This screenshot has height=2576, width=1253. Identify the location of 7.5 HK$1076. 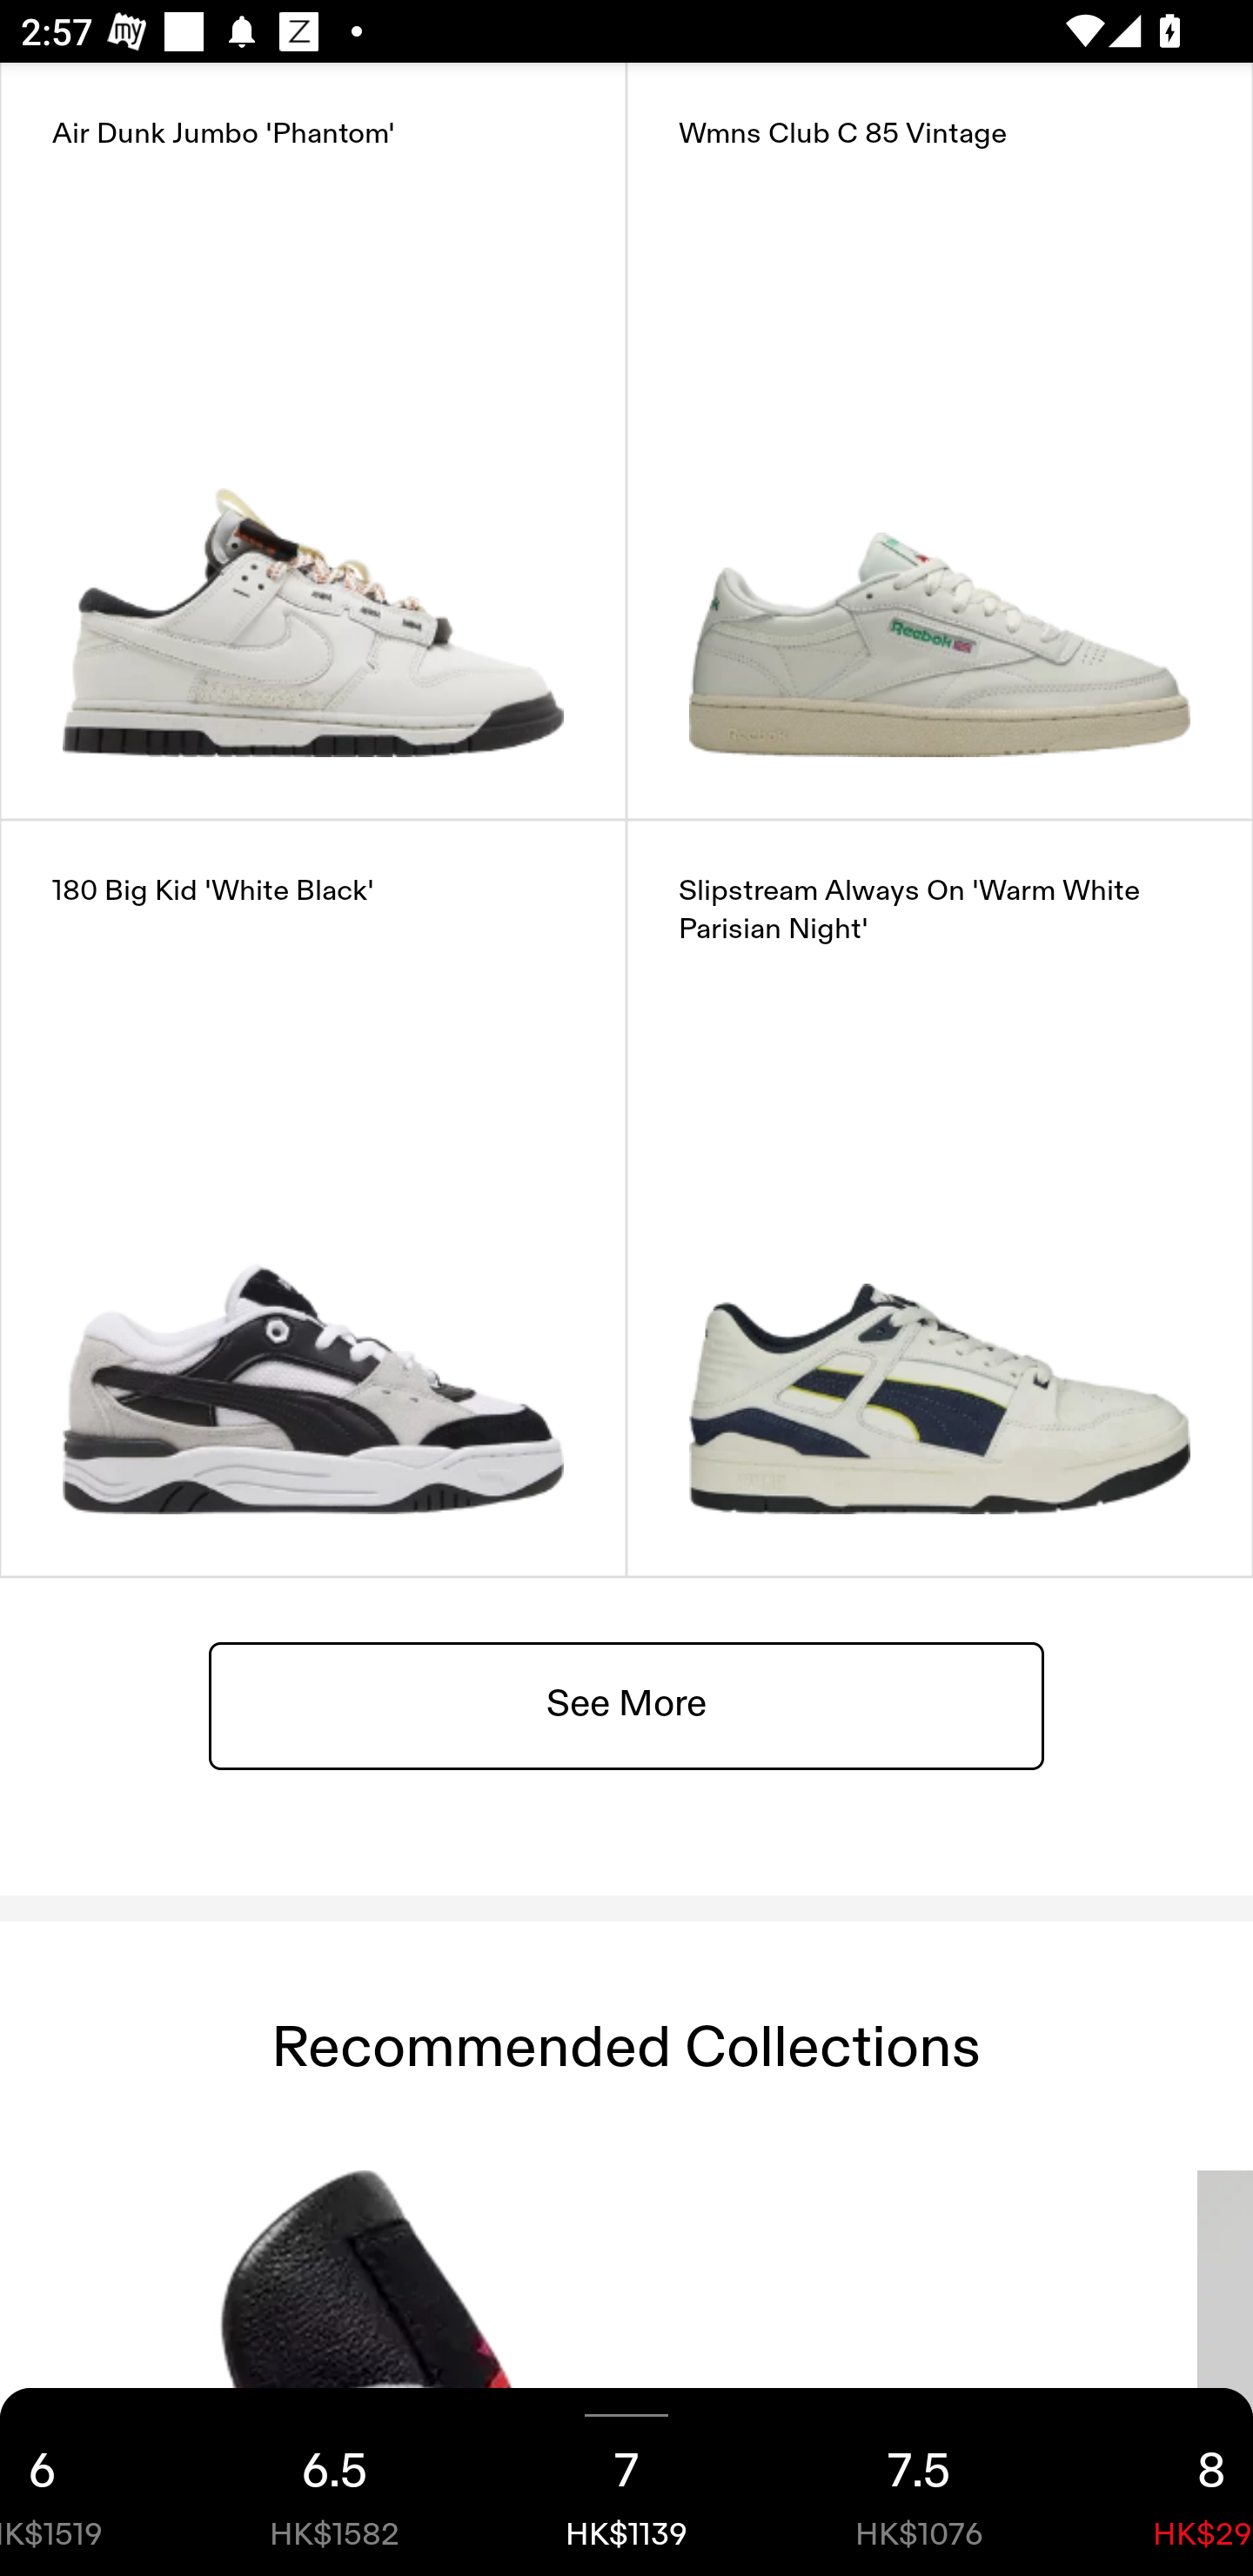
(919, 2482).